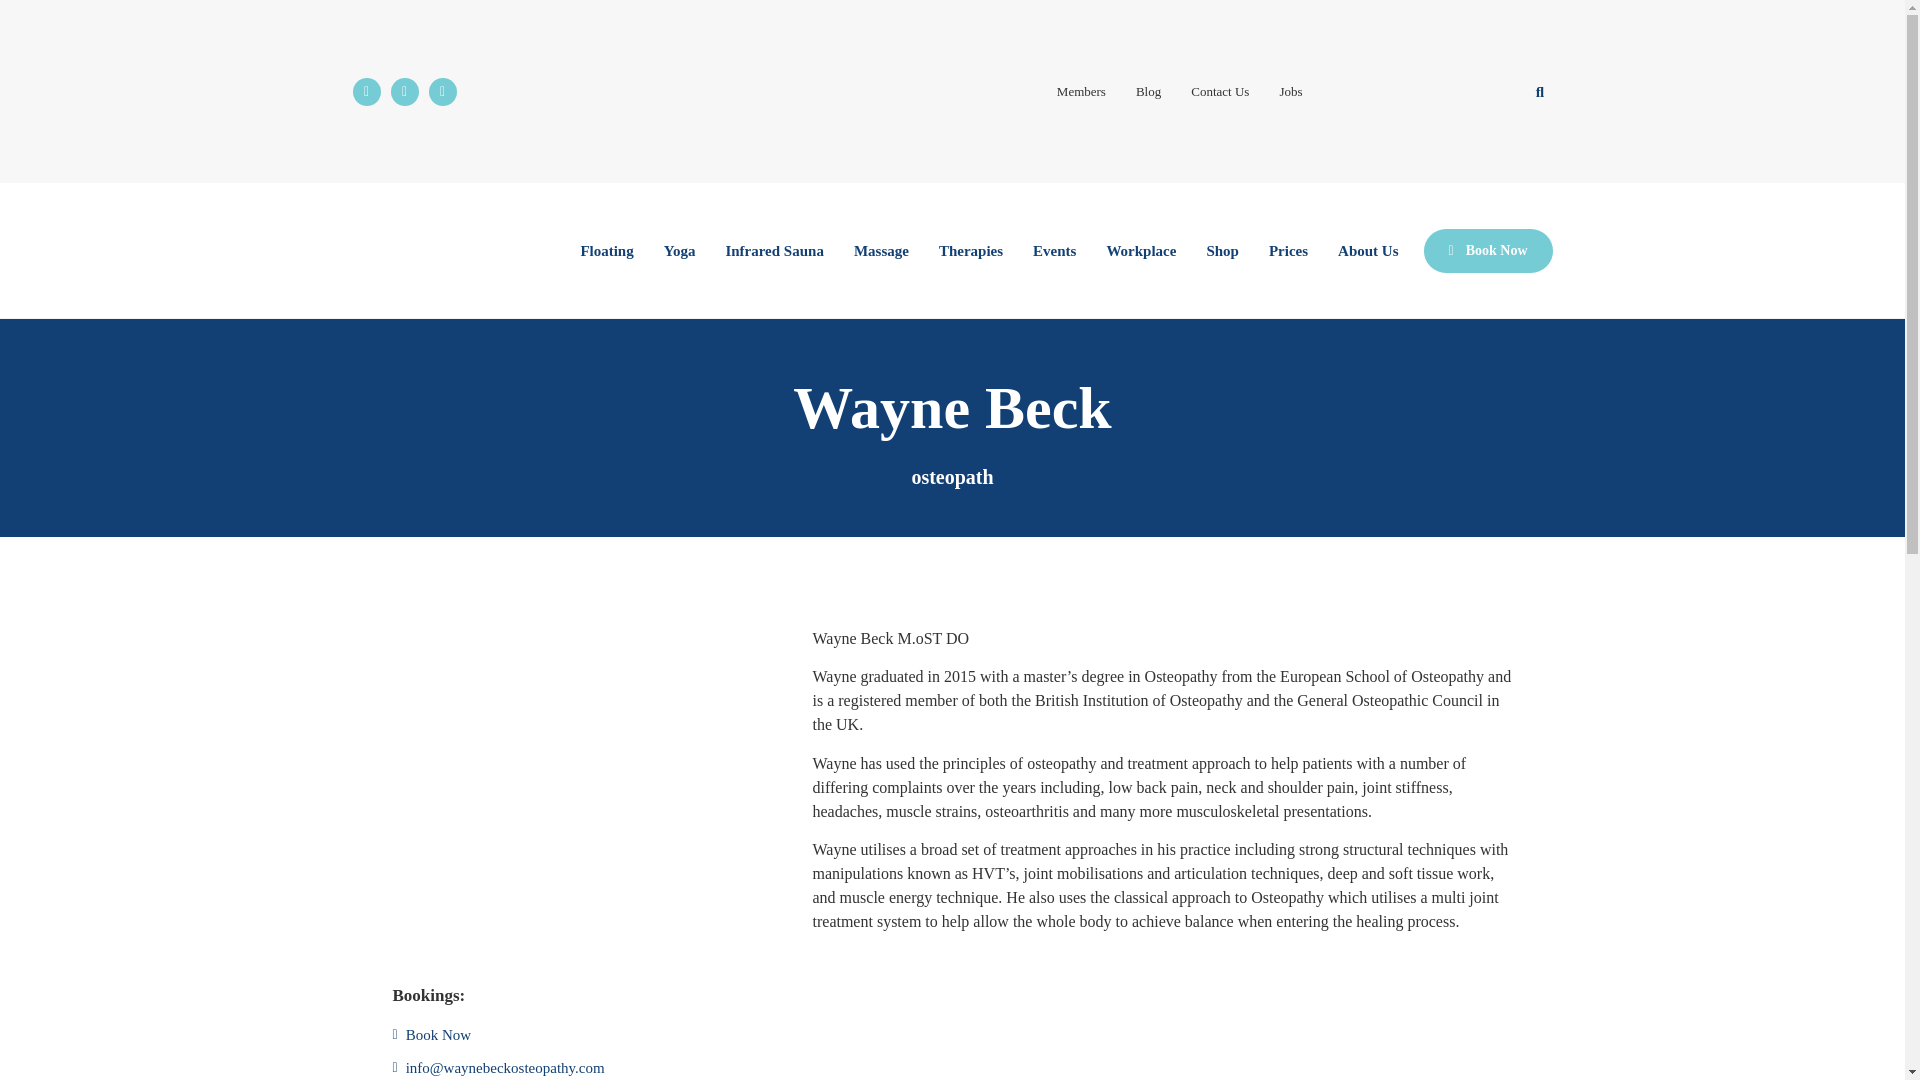 This screenshot has width=1920, height=1080. Describe the element at coordinates (1290, 90) in the screenshot. I see `Jobs` at that location.